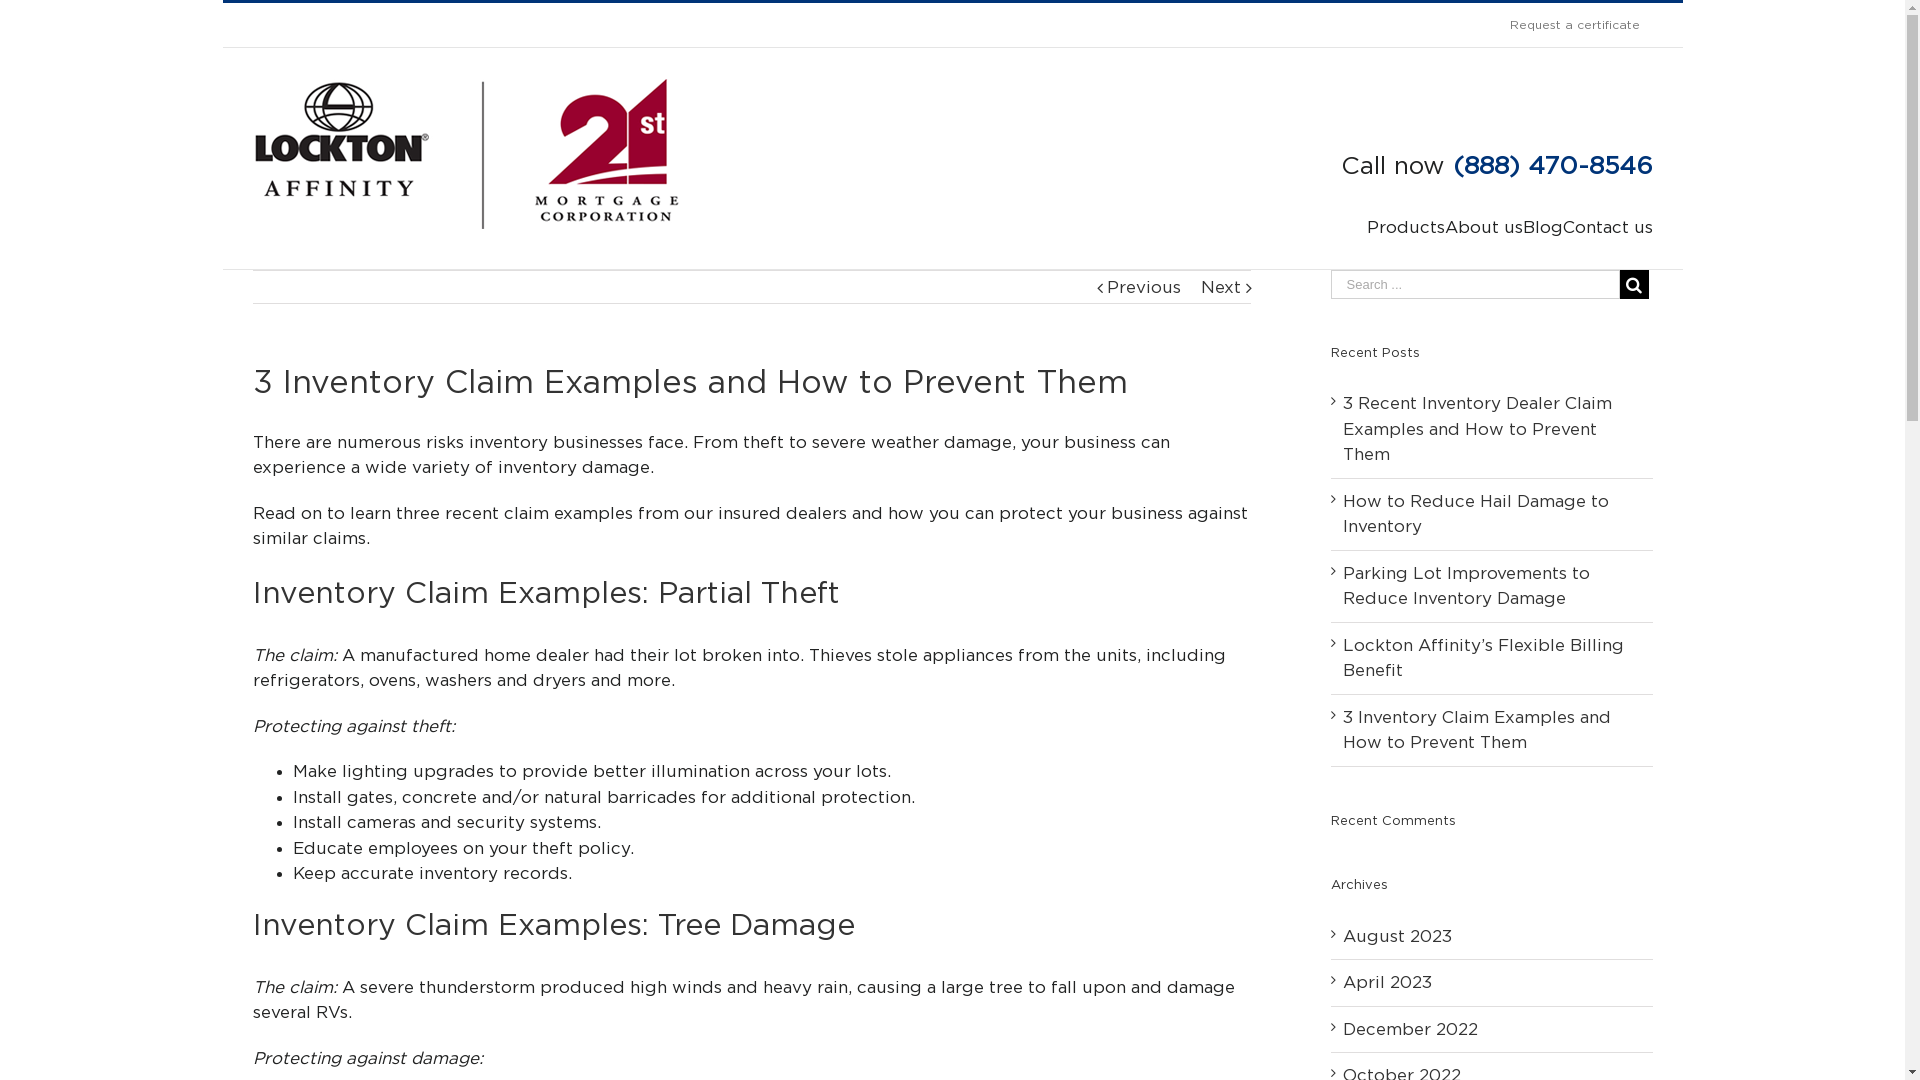  I want to click on Blog, so click(1542, 228).